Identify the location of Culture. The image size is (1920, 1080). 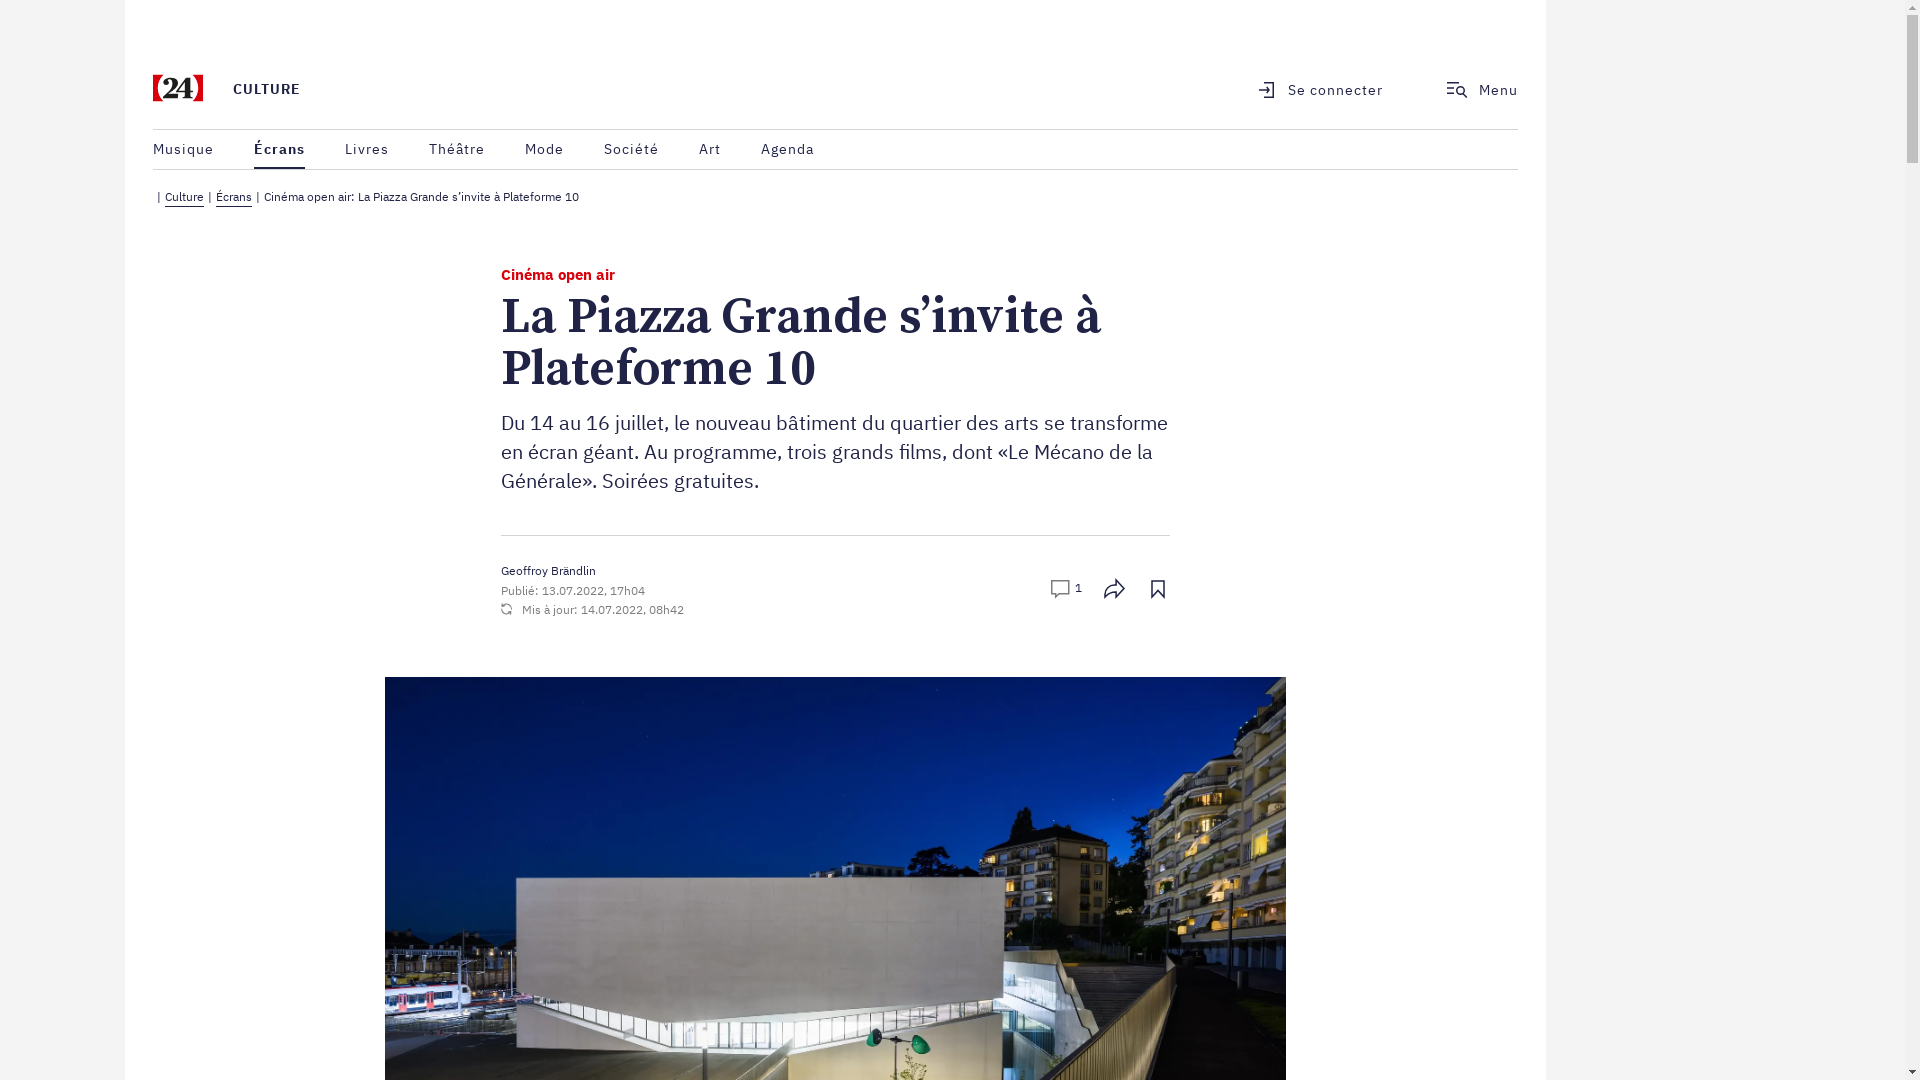
(184, 198).